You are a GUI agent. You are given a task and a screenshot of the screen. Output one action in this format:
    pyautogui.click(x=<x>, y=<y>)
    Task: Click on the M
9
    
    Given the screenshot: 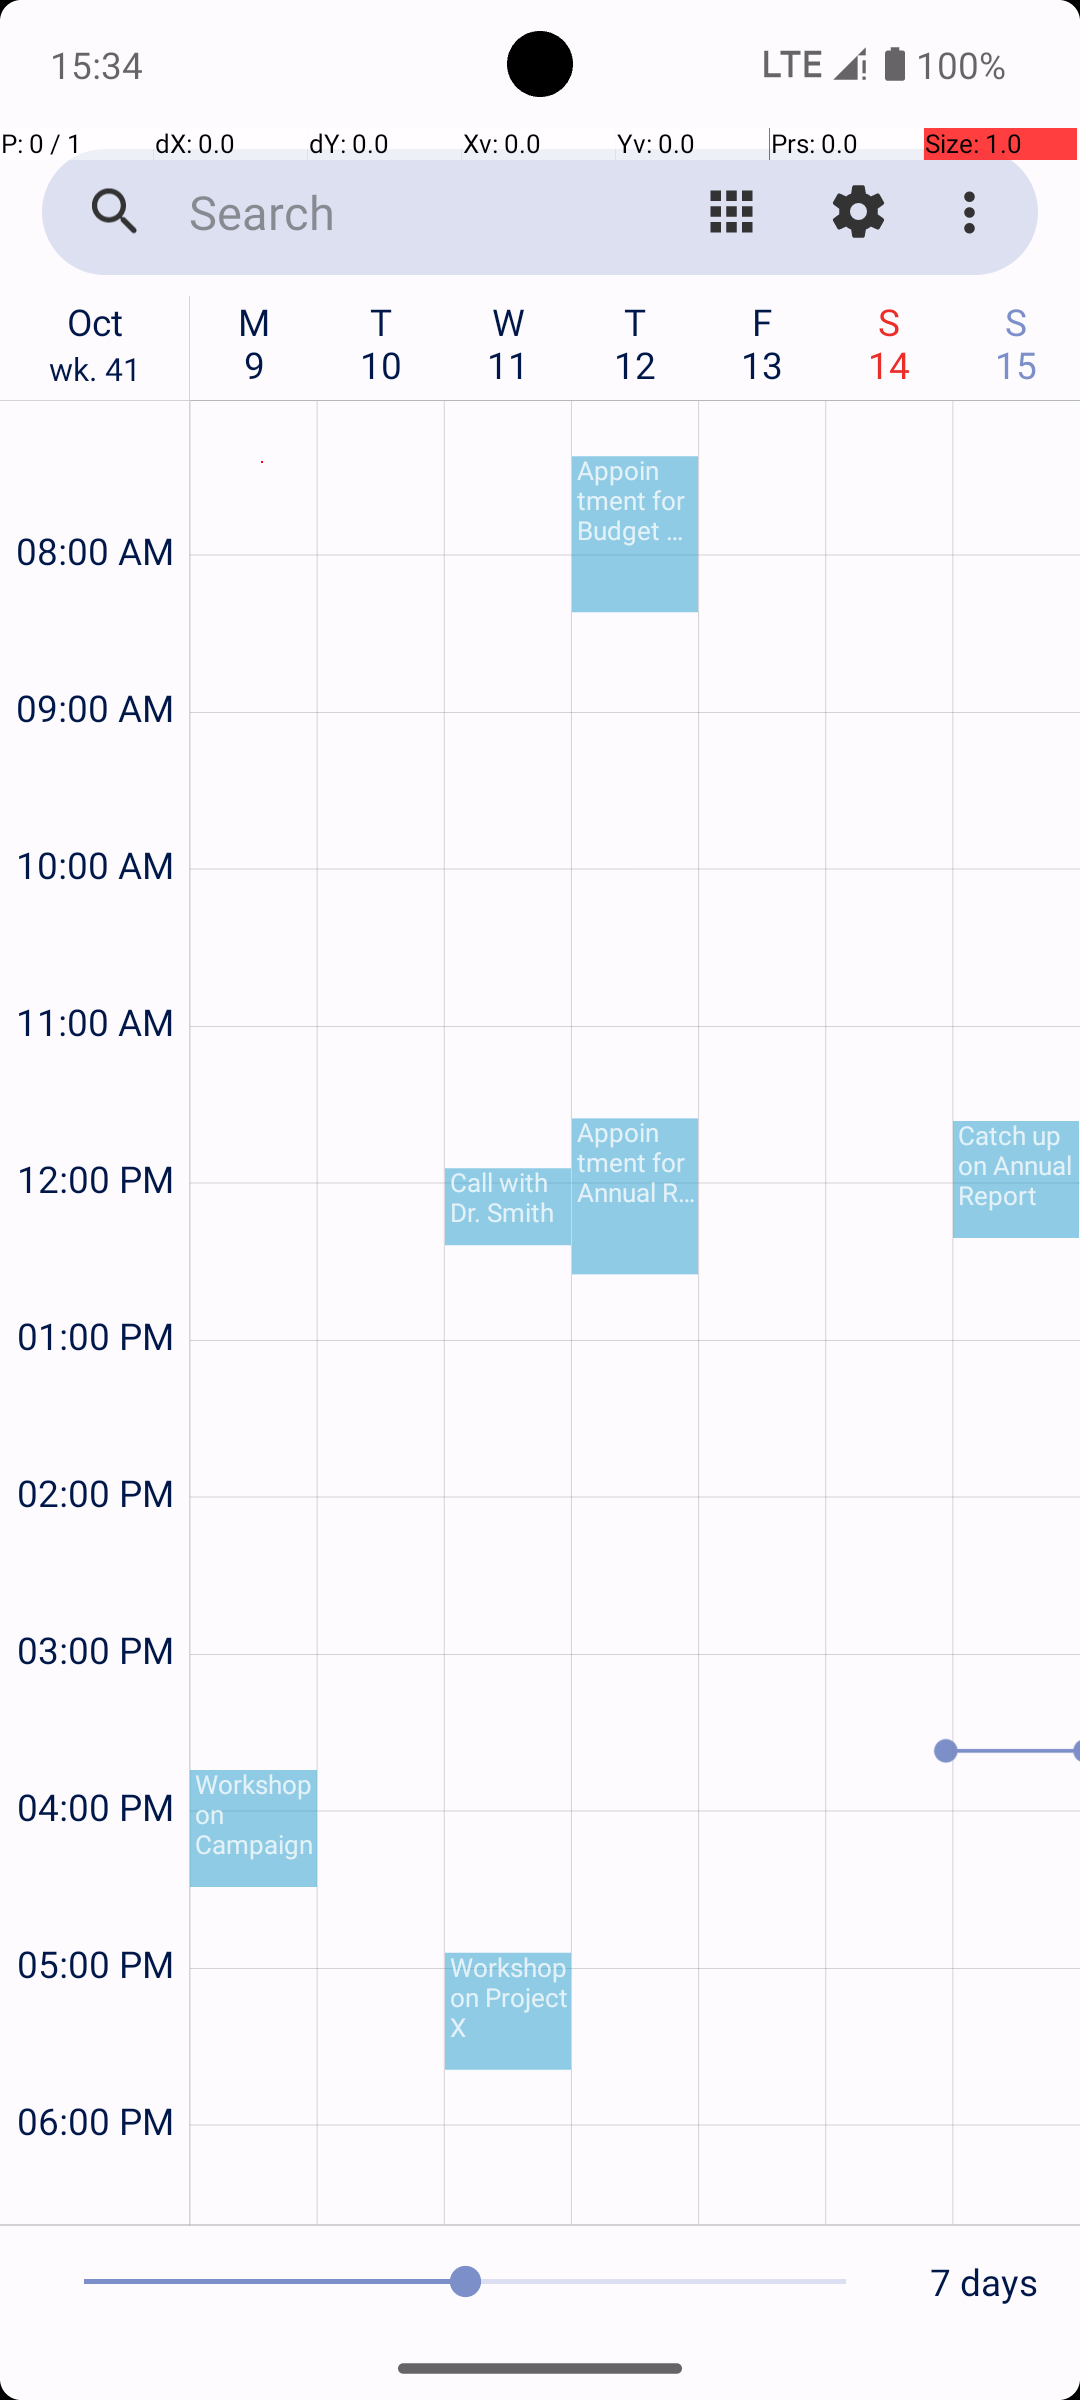 What is the action you would take?
    pyautogui.click(x=254, y=343)
    